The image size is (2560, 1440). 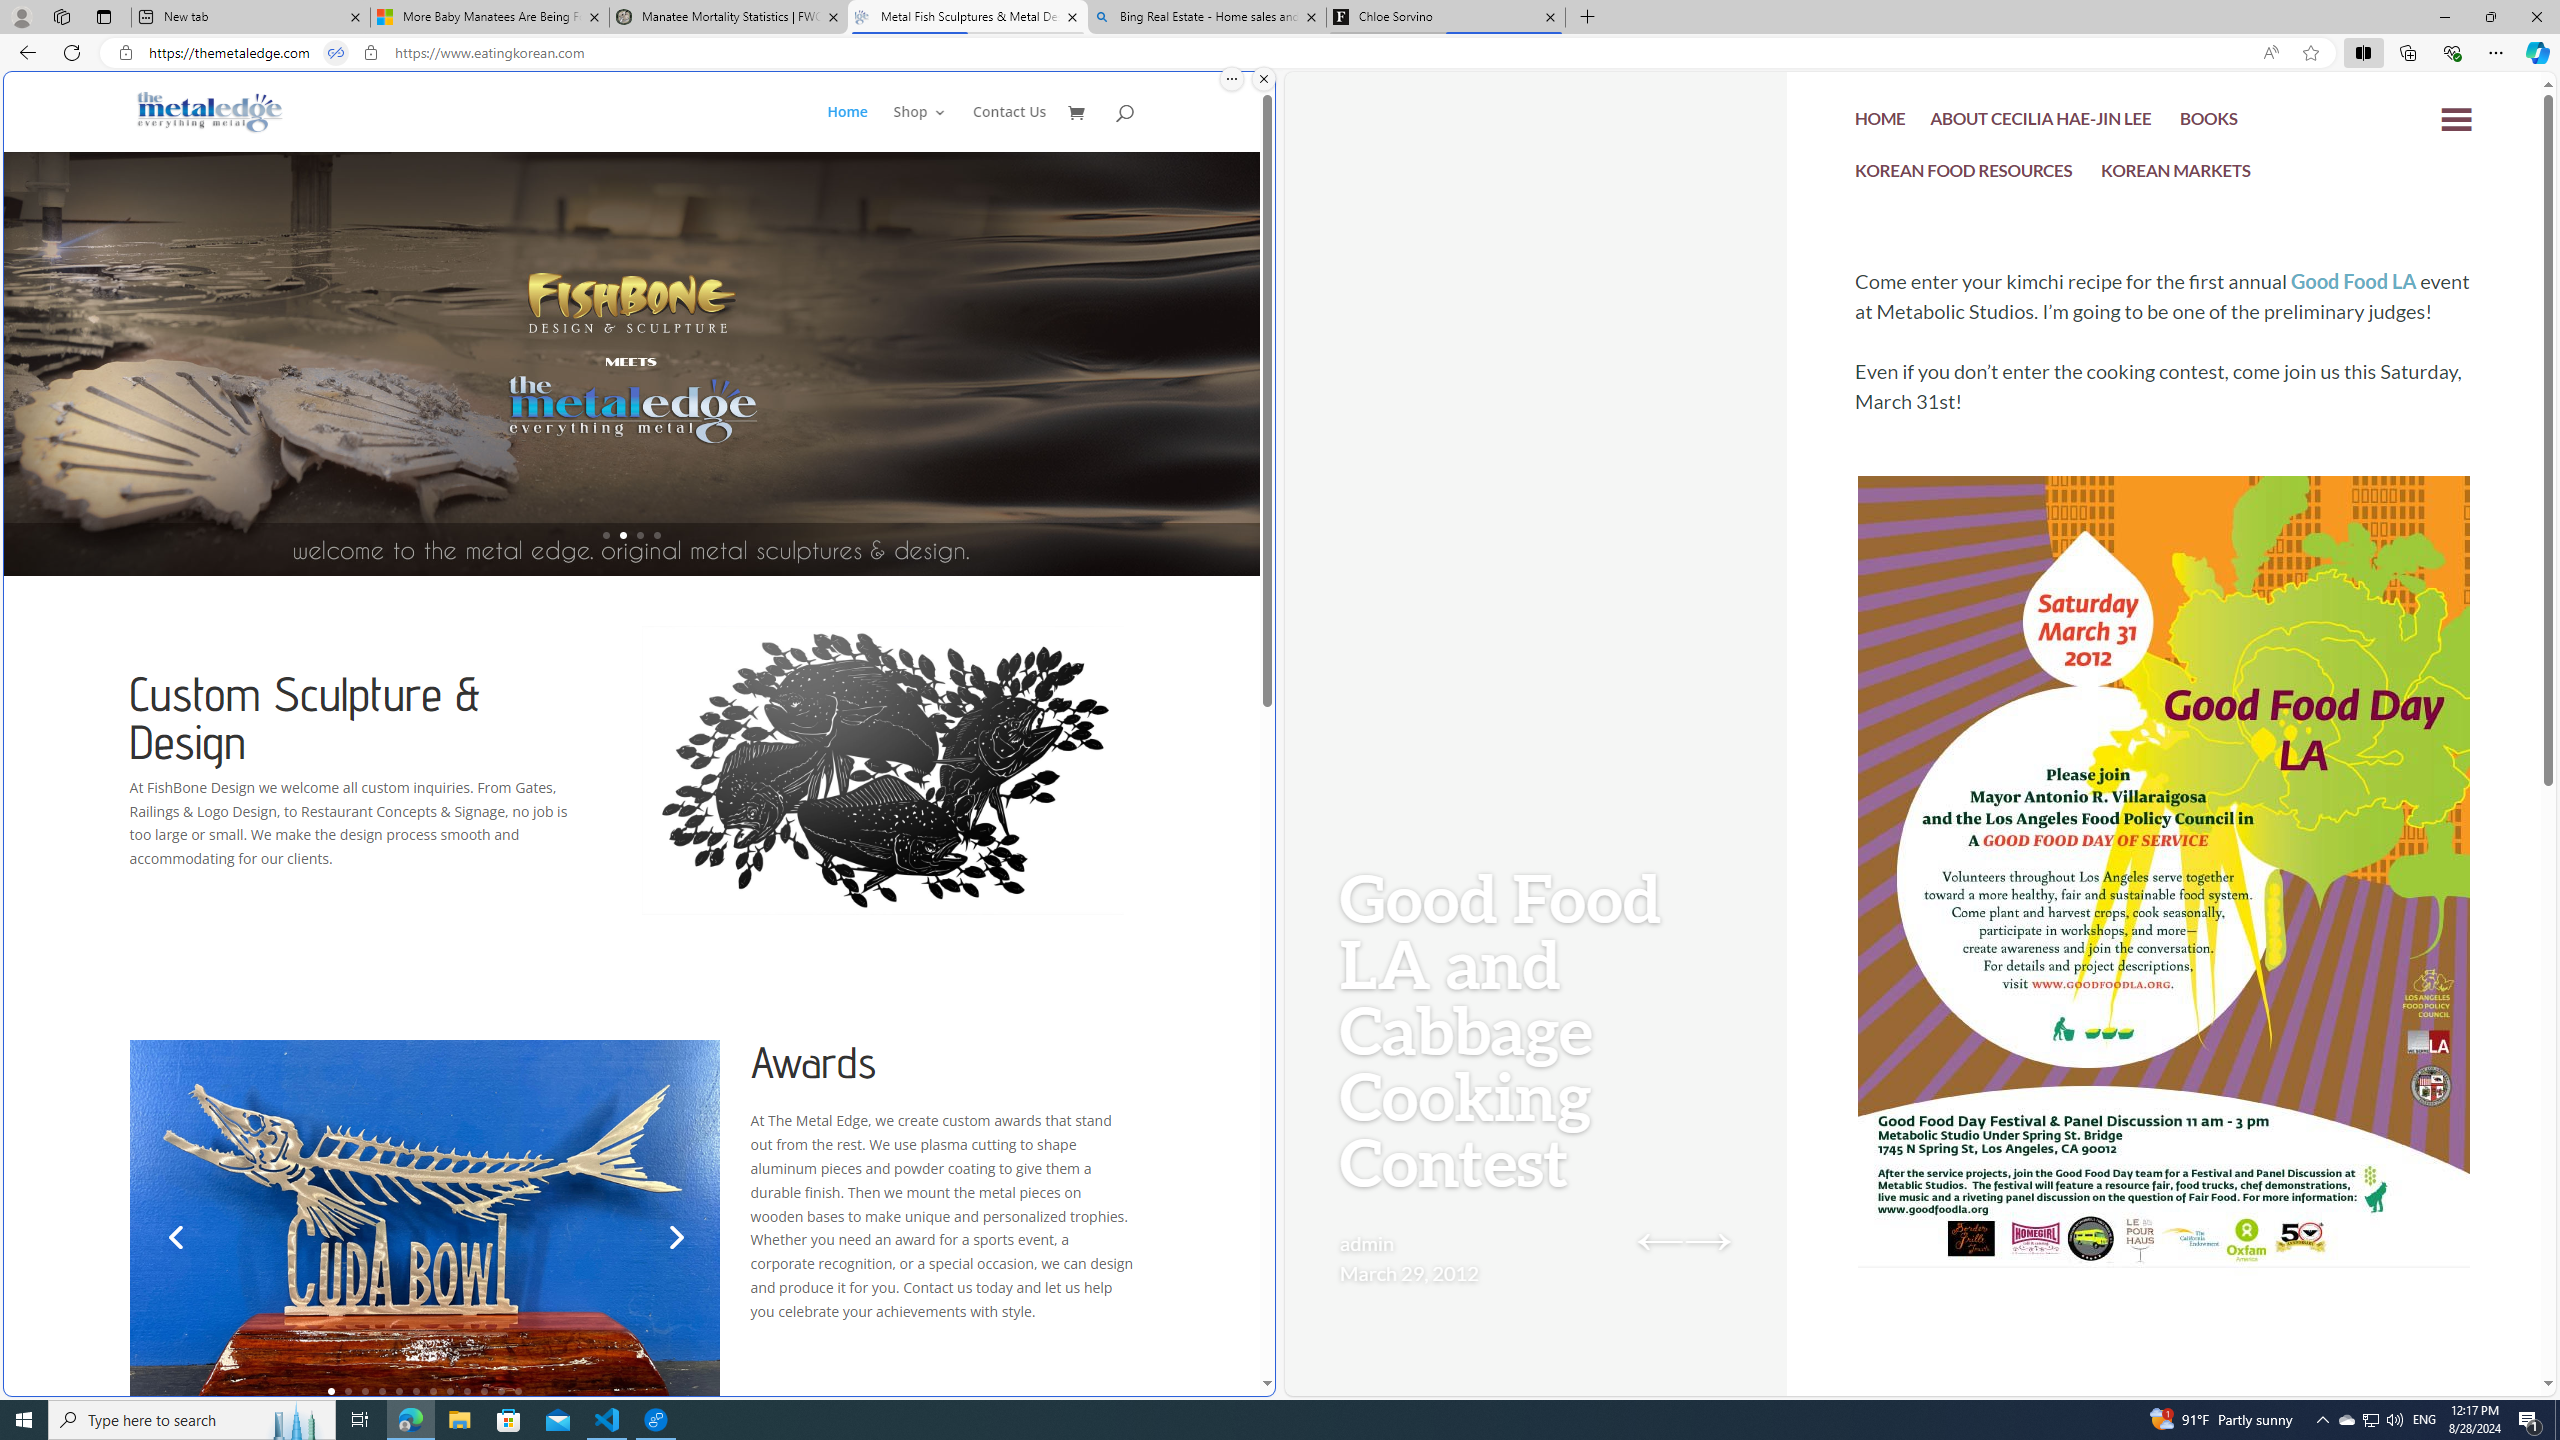 What do you see at coordinates (416, 1390) in the screenshot?
I see `6` at bounding box center [416, 1390].